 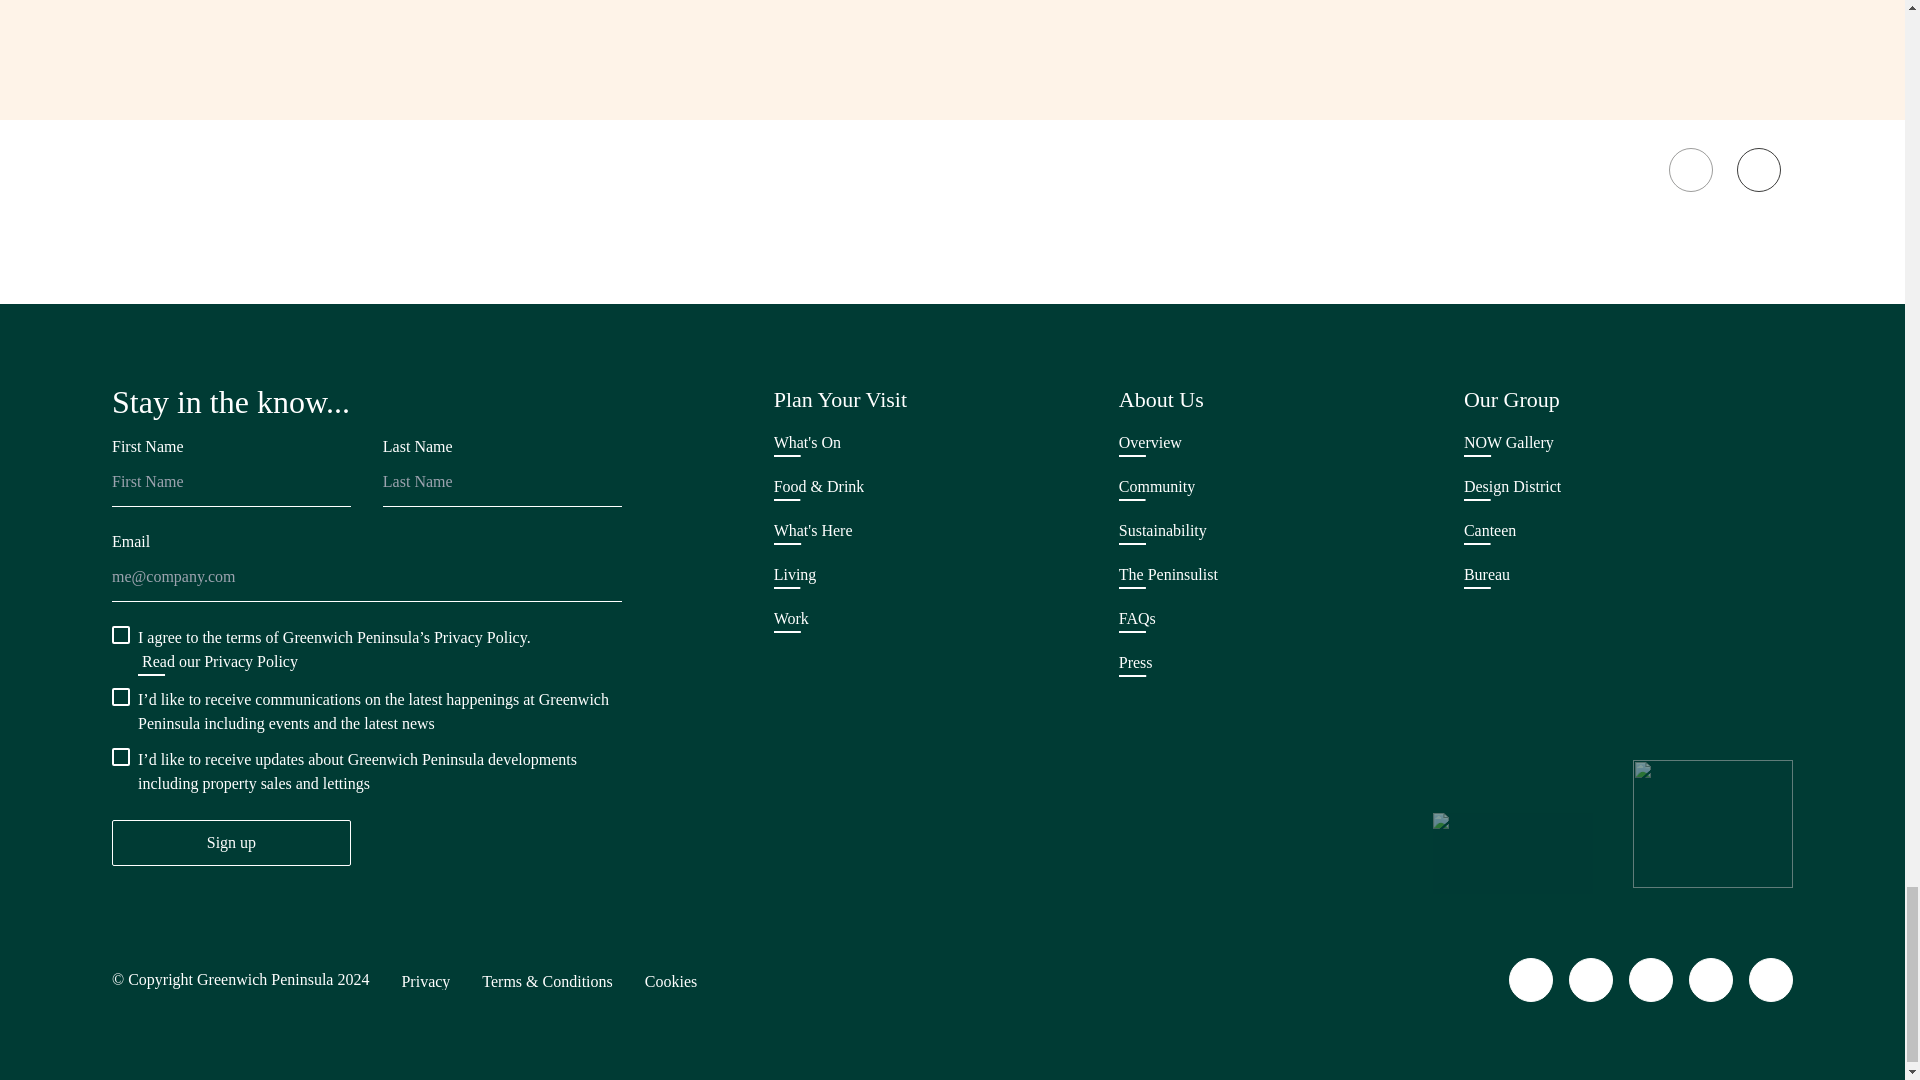 What do you see at coordinates (806, 444) in the screenshot?
I see `What's On` at bounding box center [806, 444].